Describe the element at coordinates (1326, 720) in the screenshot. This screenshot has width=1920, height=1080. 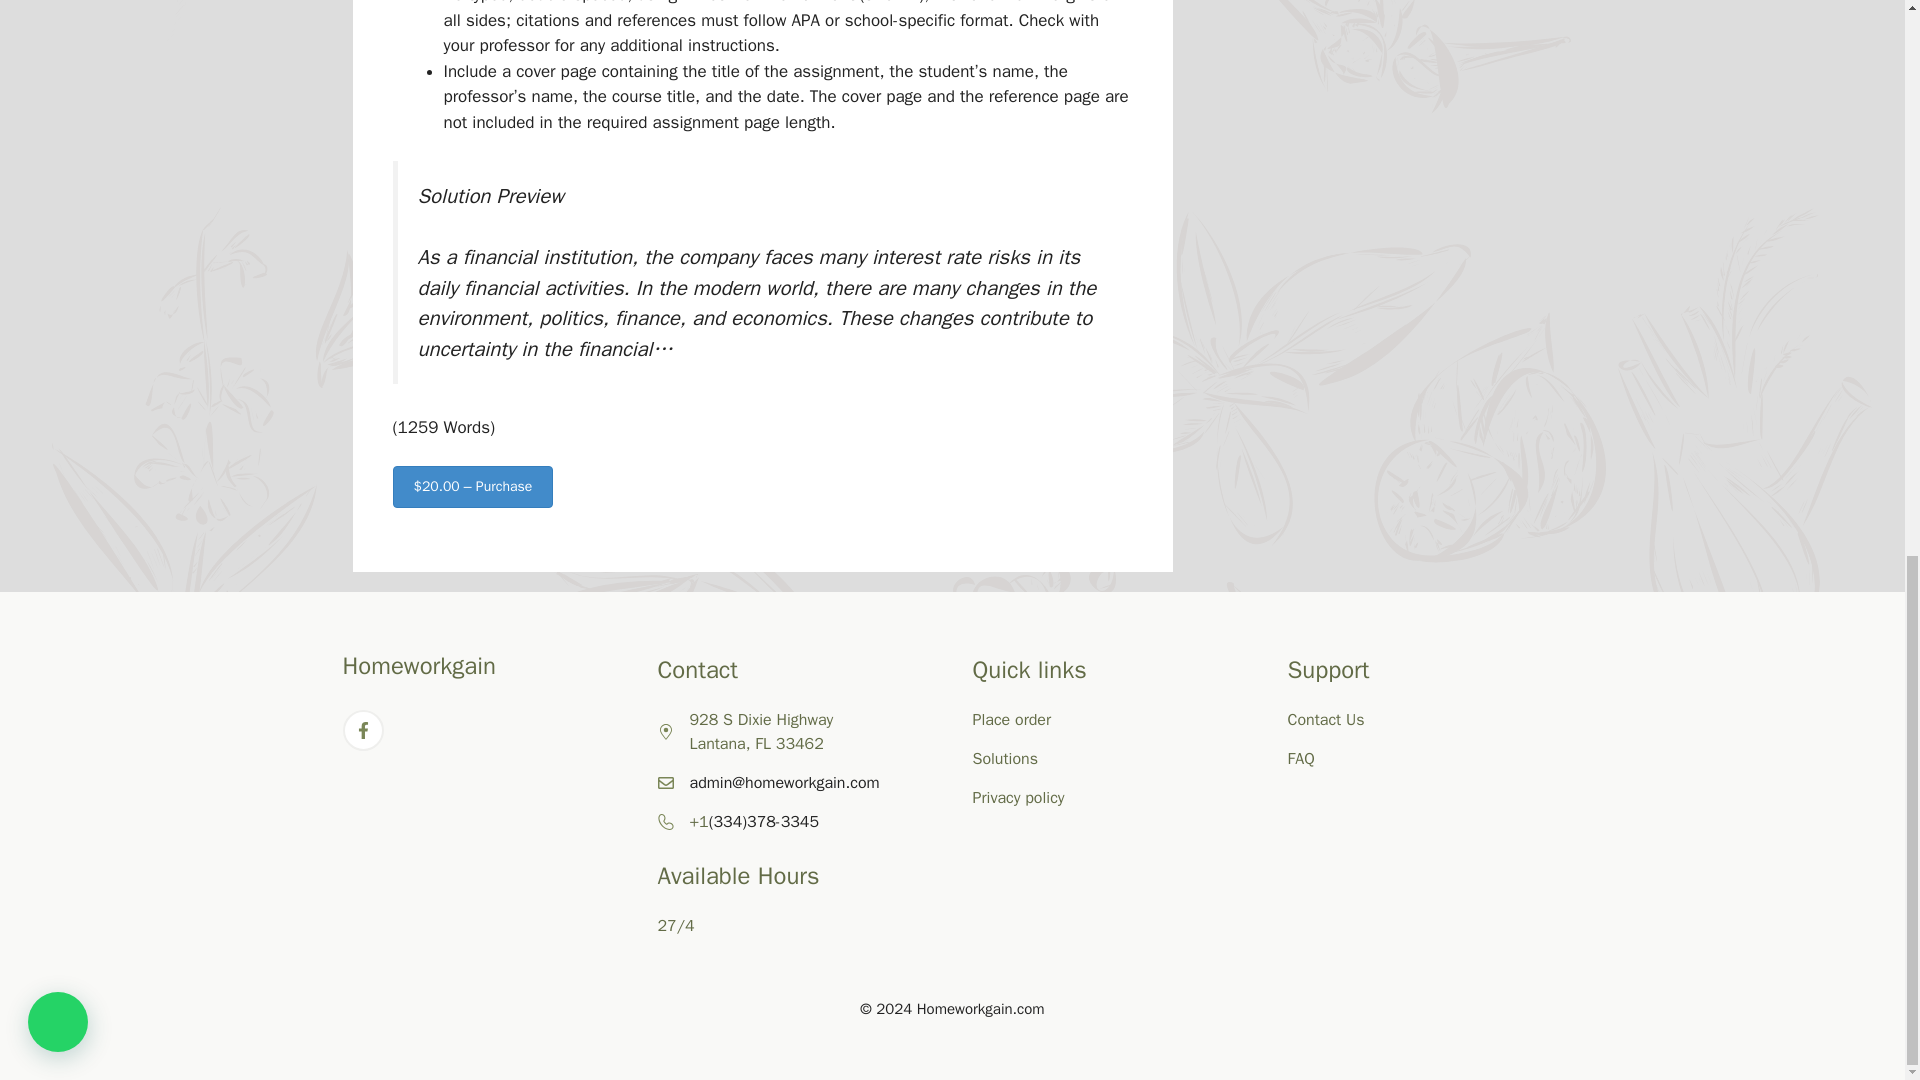
I see `Contact Us` at that location.